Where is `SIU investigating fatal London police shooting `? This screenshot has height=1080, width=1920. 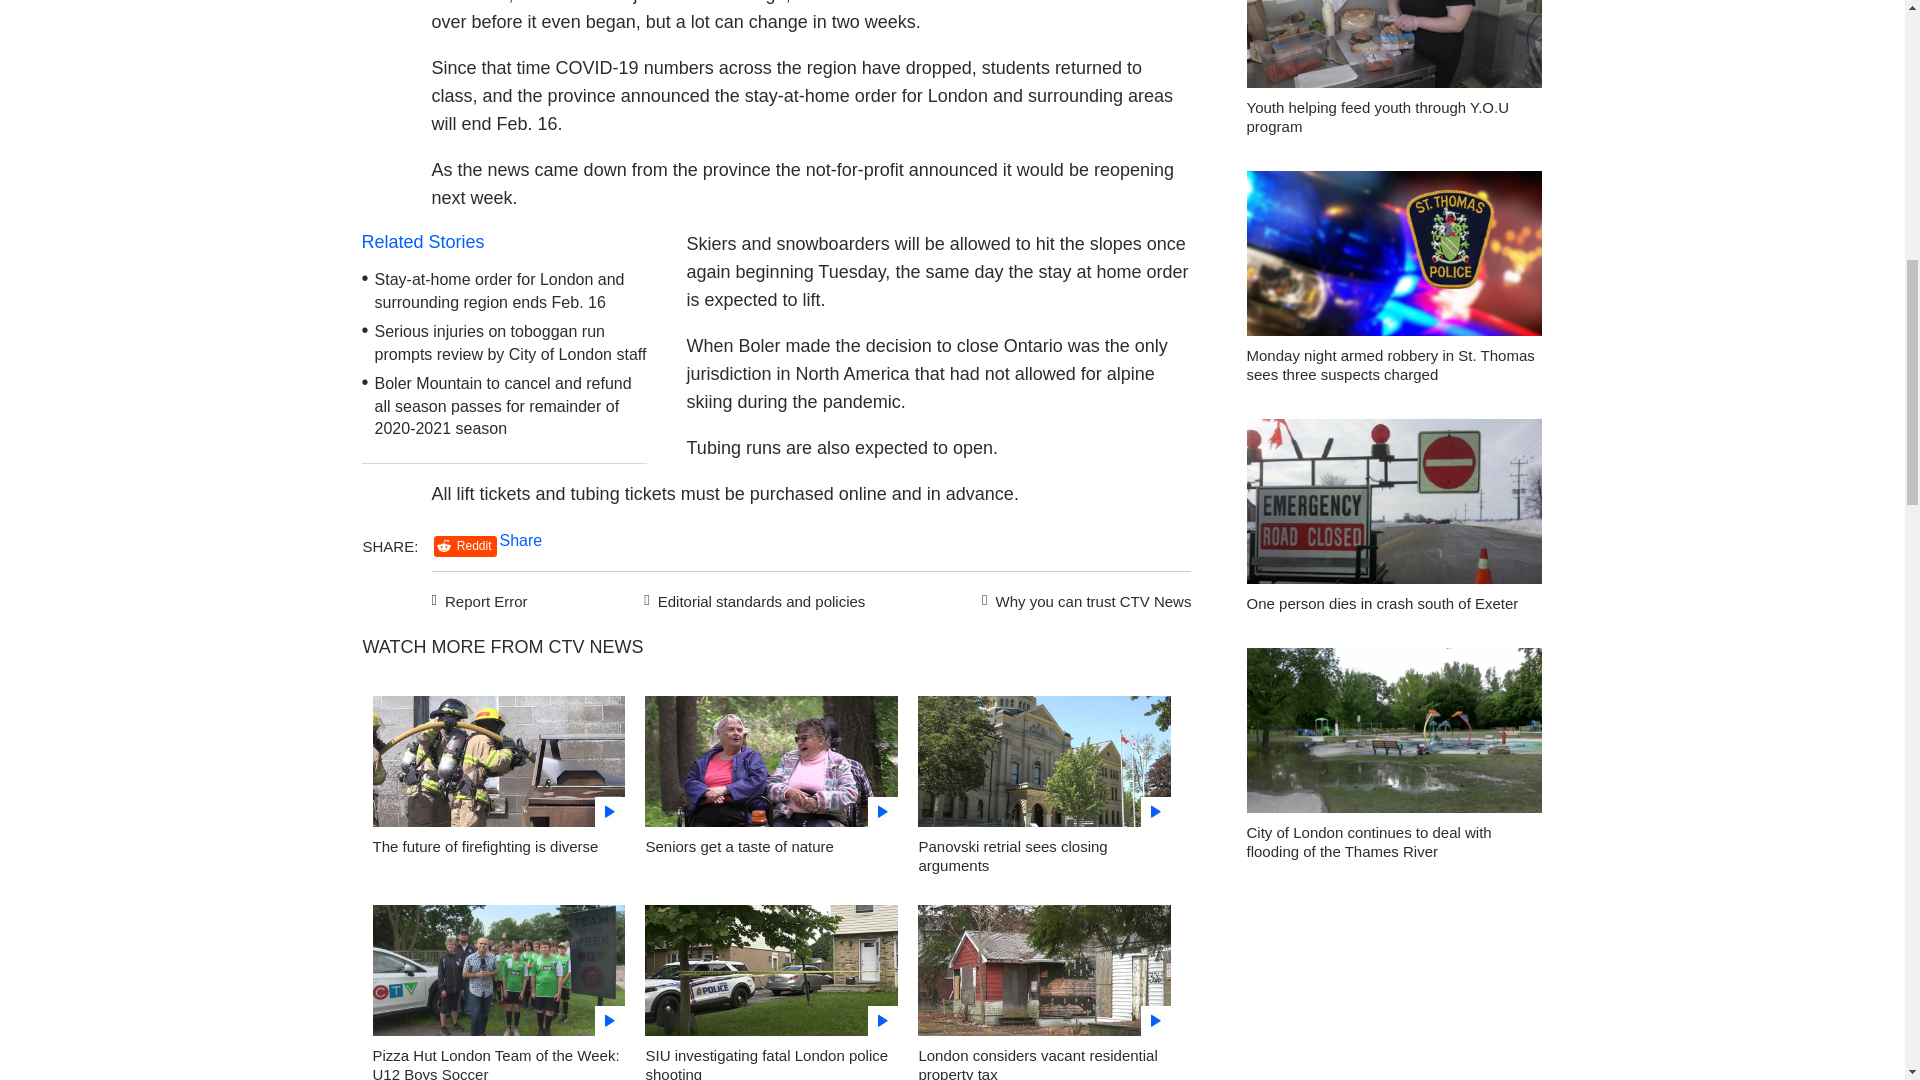 SIU investigating fatal London police shooting  is located at coordinates (772, 976).